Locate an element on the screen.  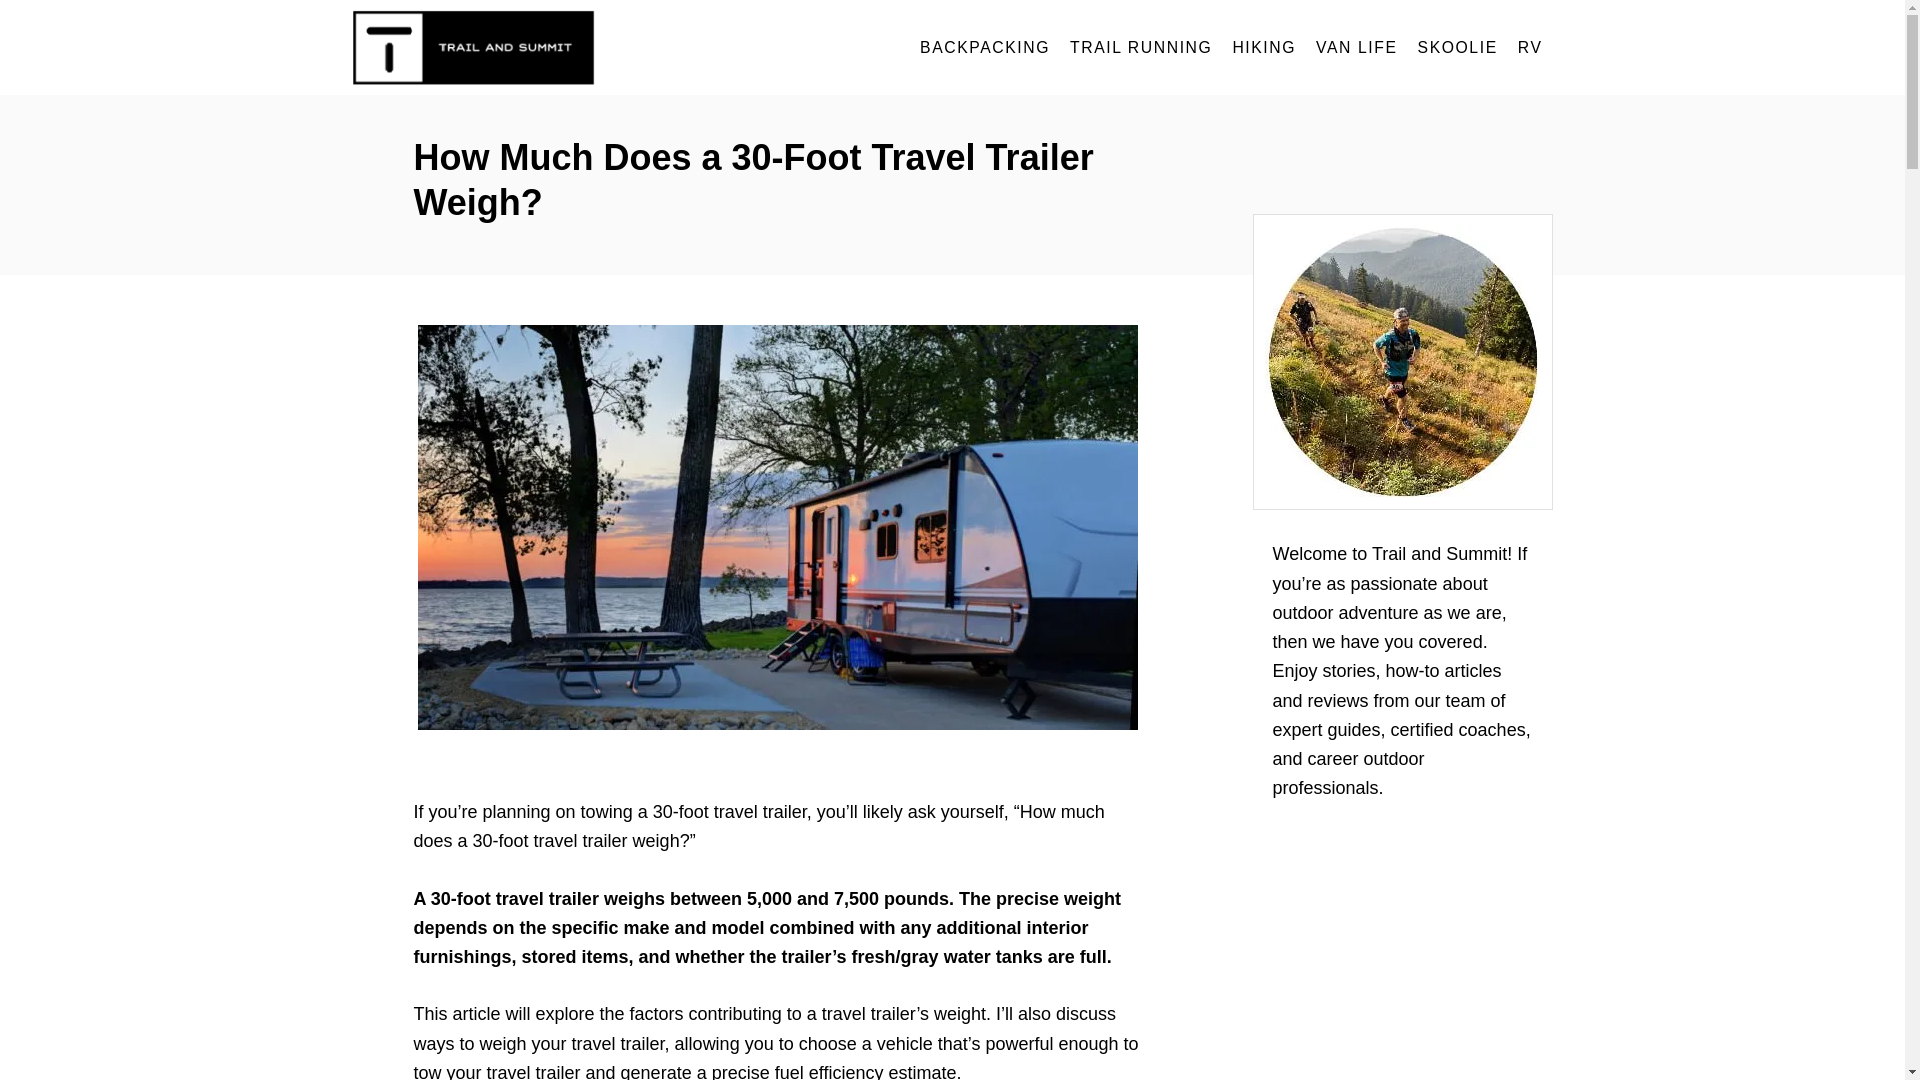
BACKPACKING is located at coordinates (984, 48).